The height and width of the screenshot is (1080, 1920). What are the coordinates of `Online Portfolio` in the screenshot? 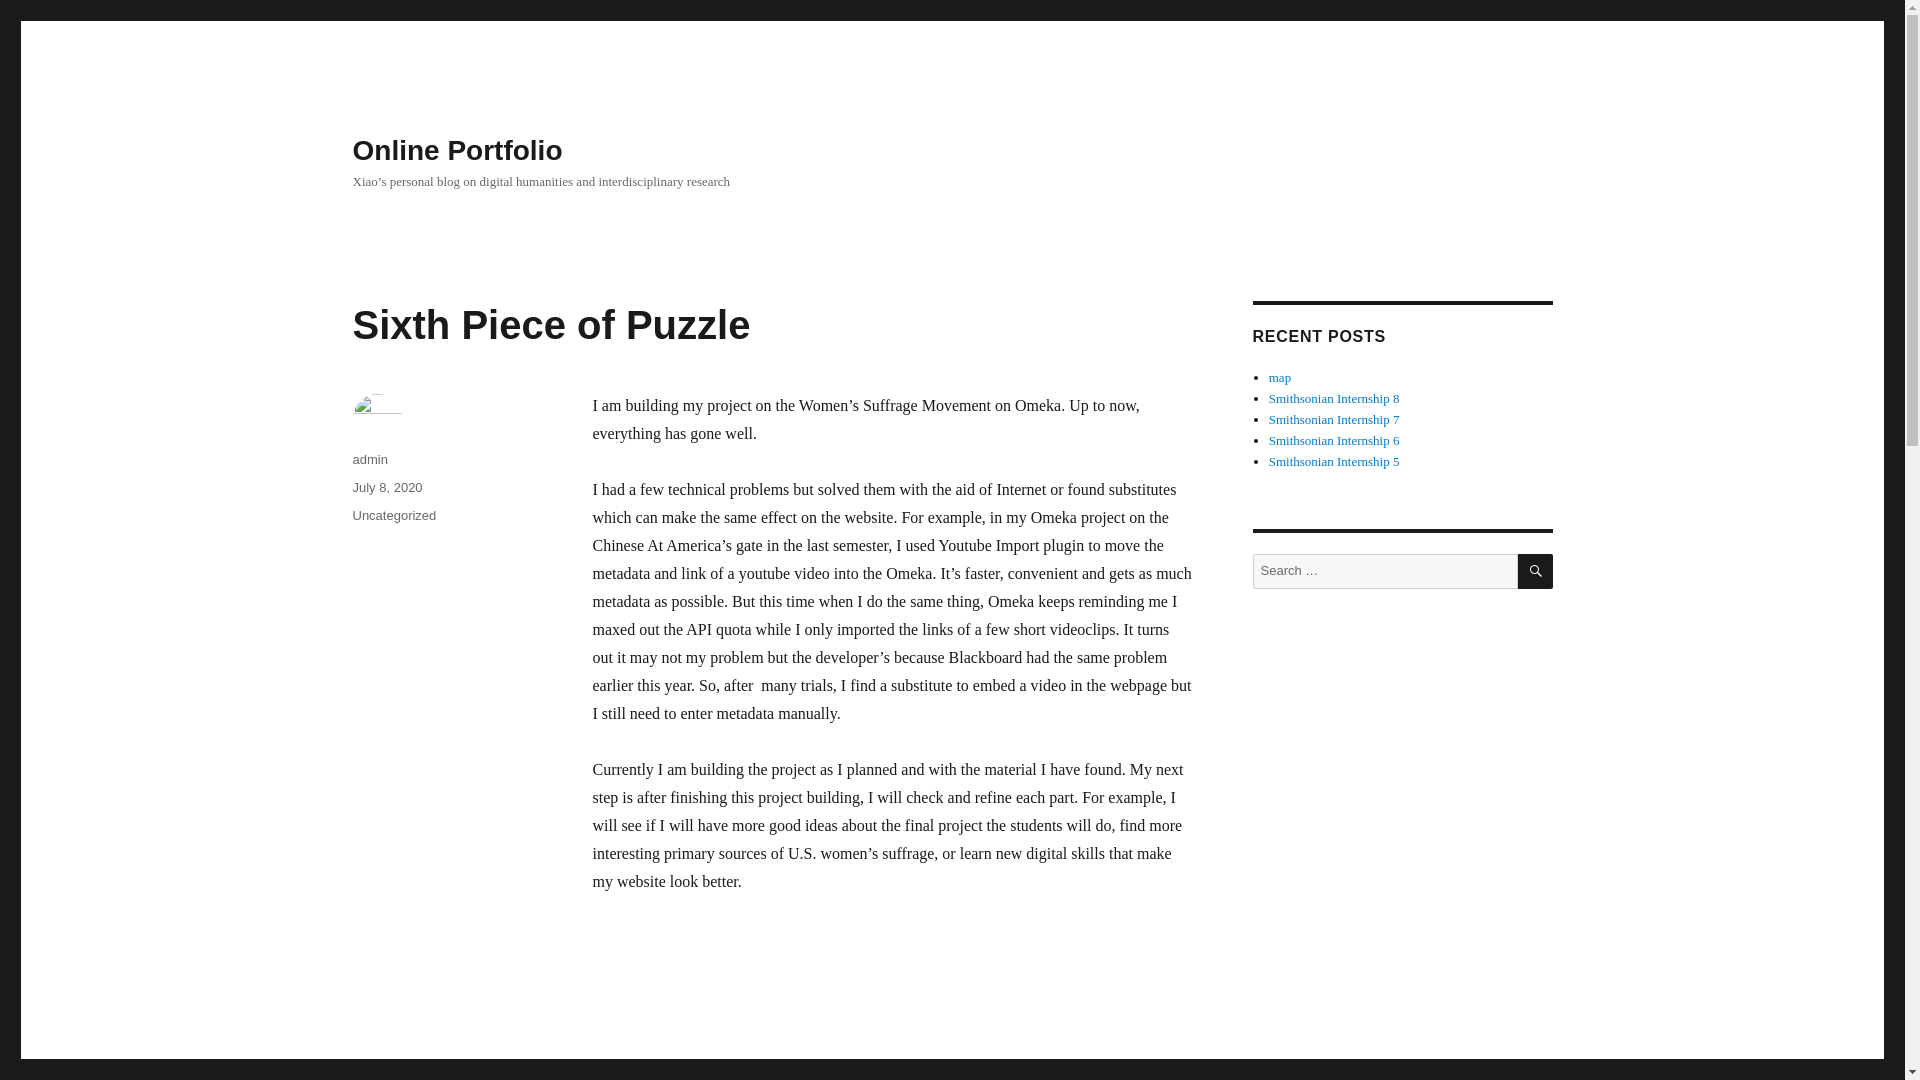 It's located at (456, 150).